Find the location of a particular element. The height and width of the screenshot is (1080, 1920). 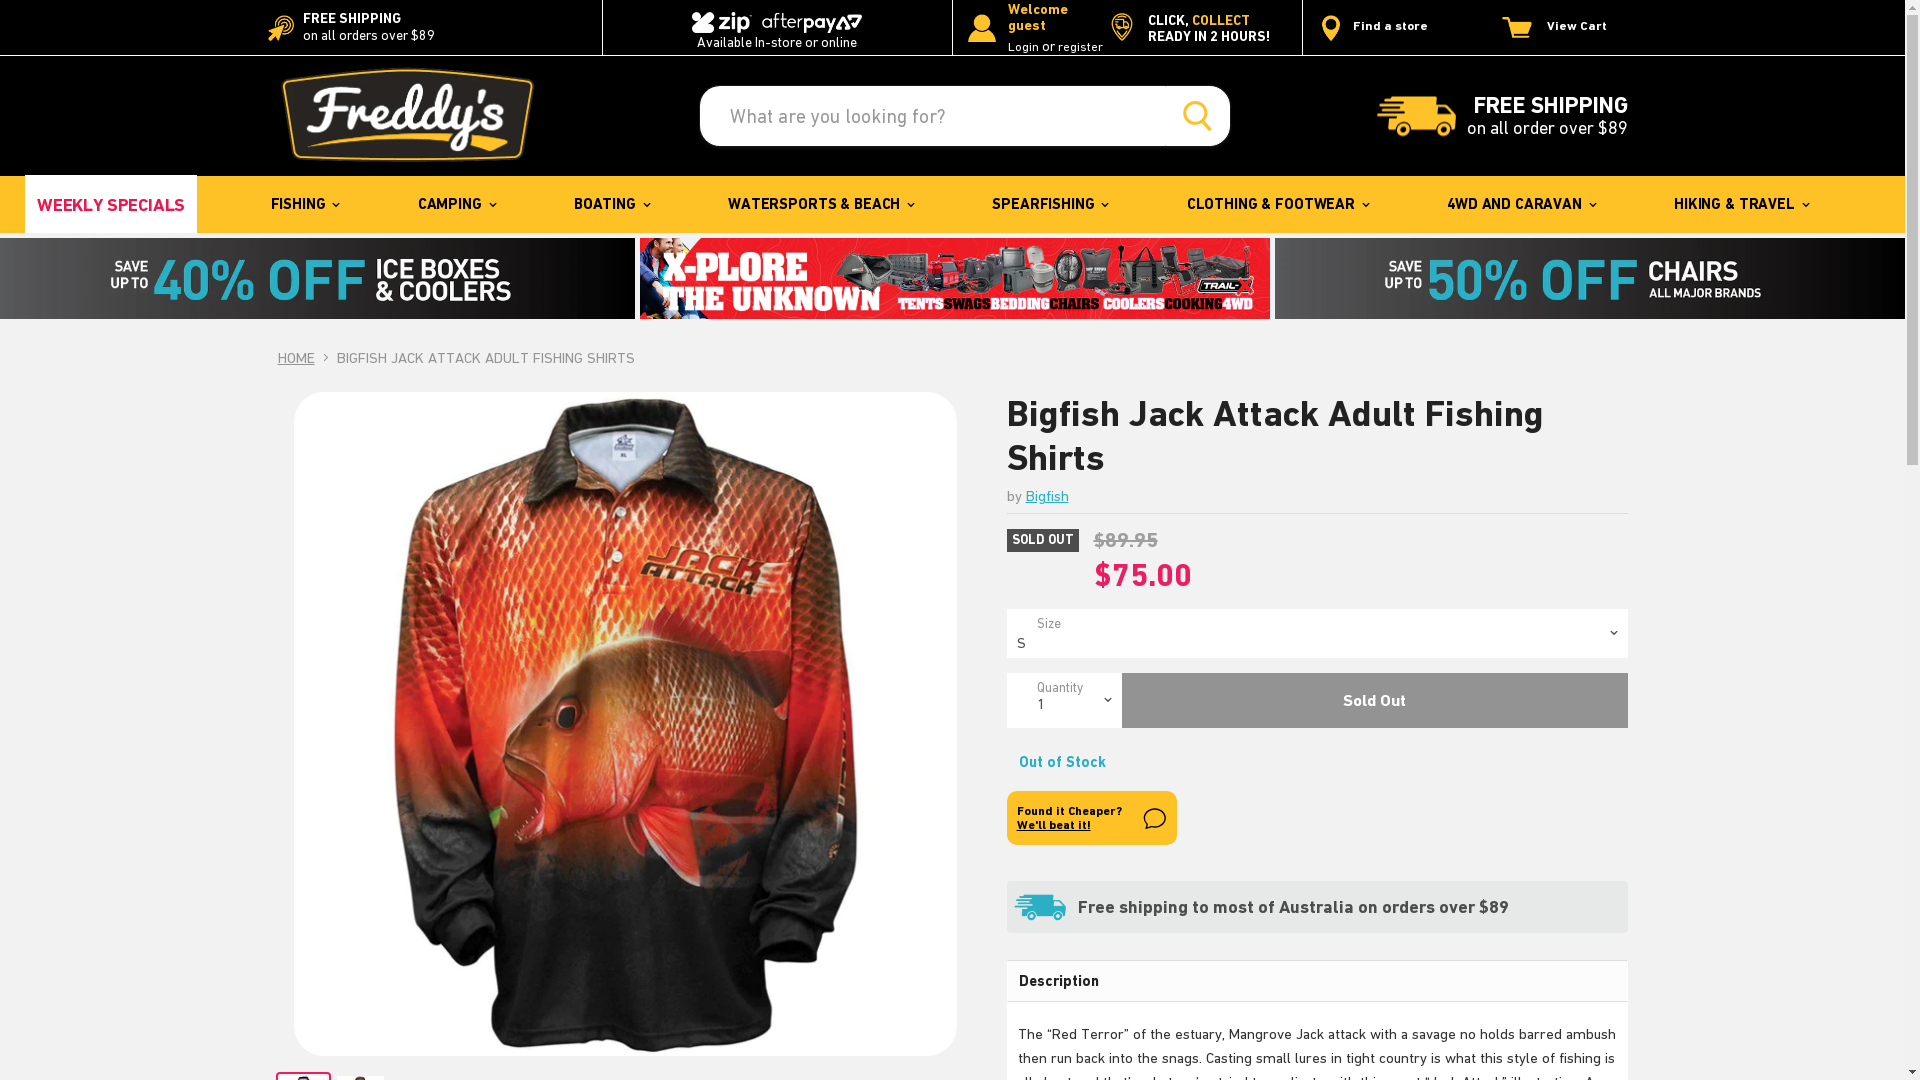

4WD AND CARAVAN is located at coordinates (1520, 204).